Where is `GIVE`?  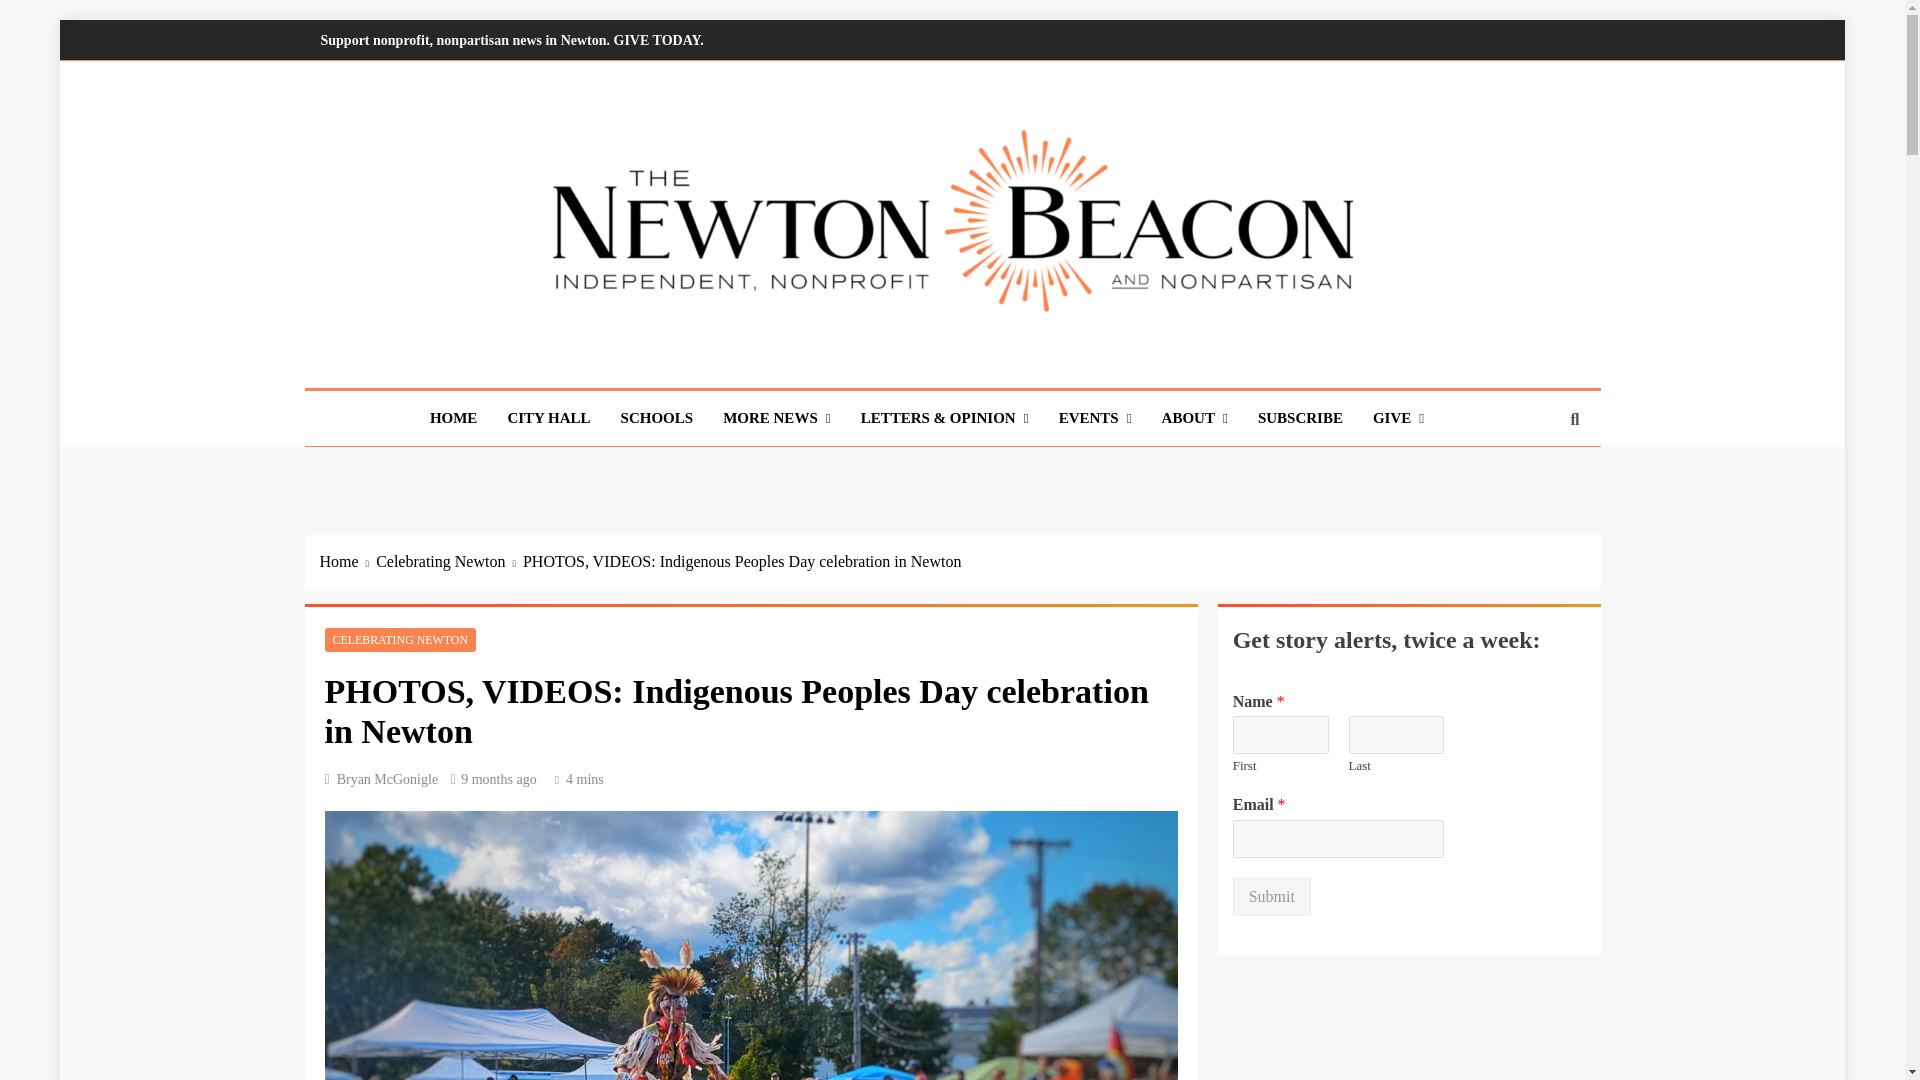
GIVE is located at coordinates (1398, 418).